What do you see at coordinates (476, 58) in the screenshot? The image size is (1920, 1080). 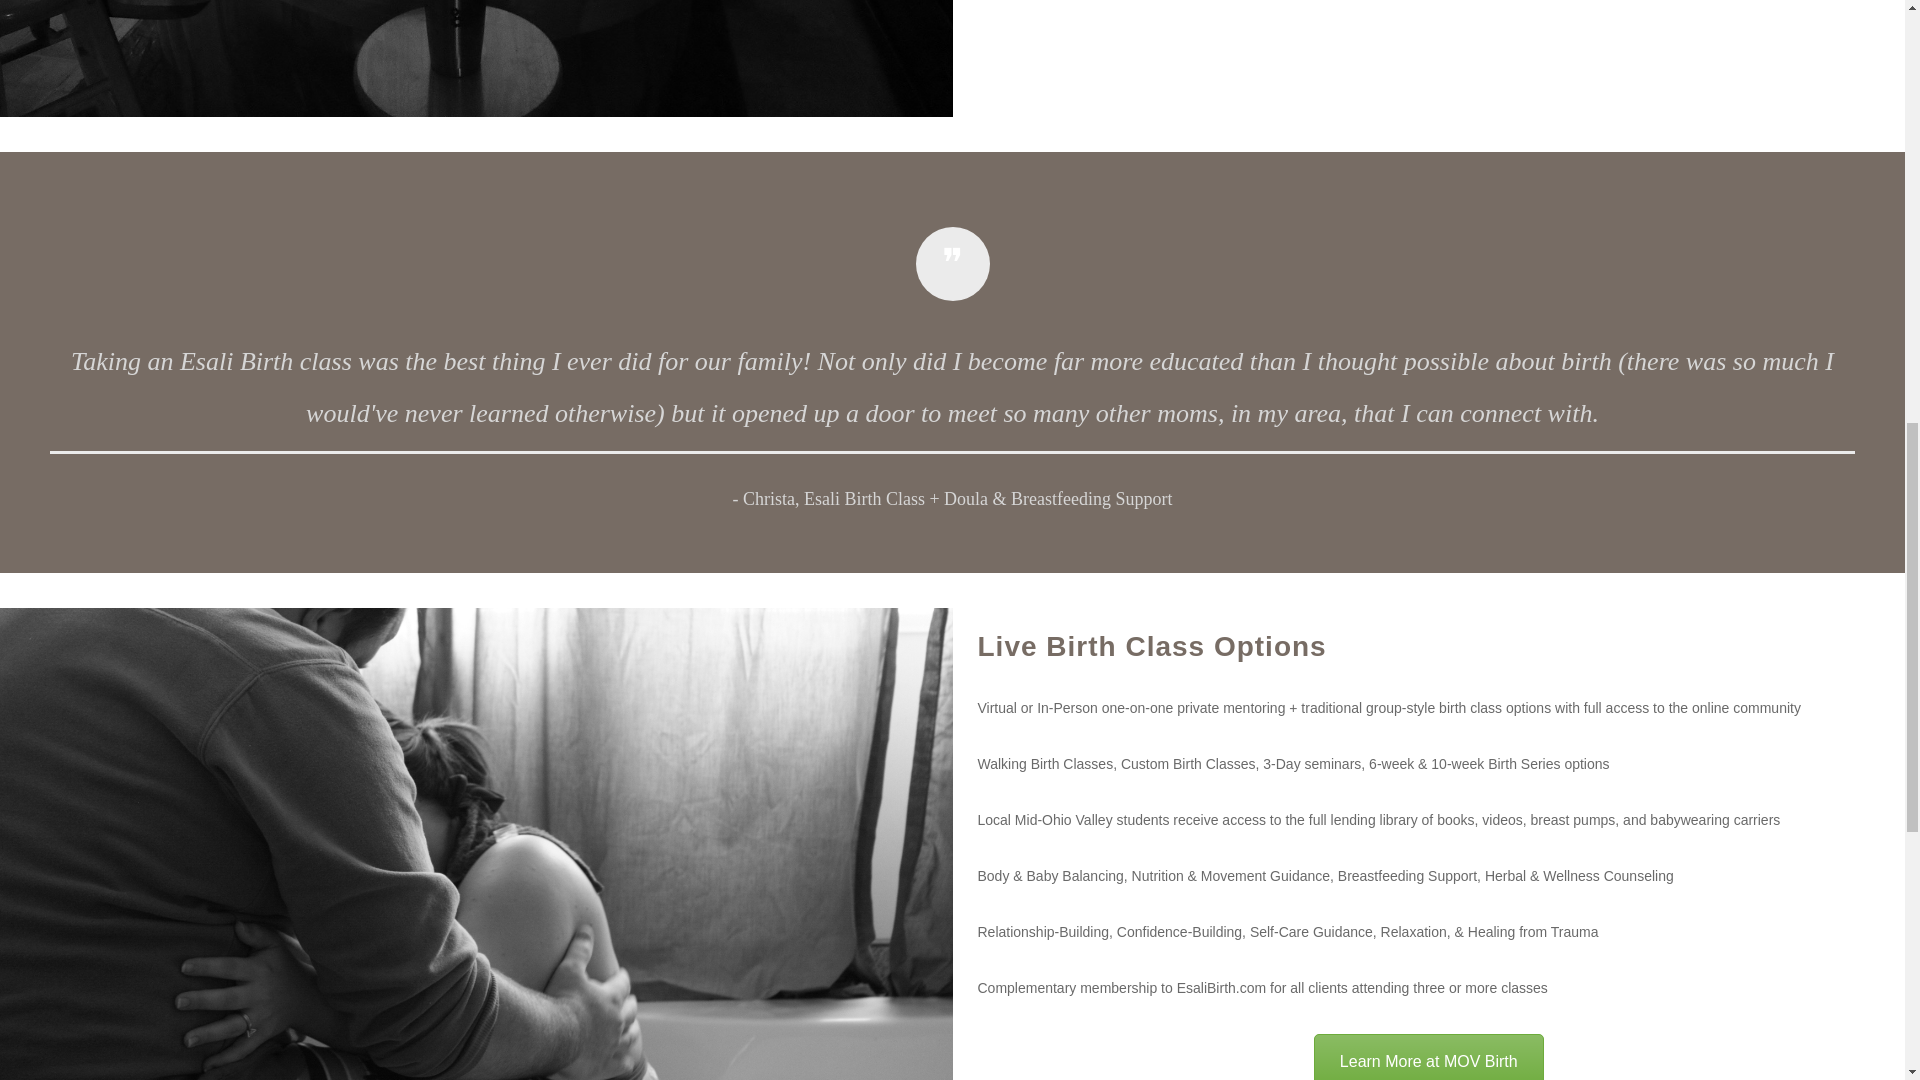 I see `MOVdoula family support Esali Birth doula` at bounding box center [476, 58].